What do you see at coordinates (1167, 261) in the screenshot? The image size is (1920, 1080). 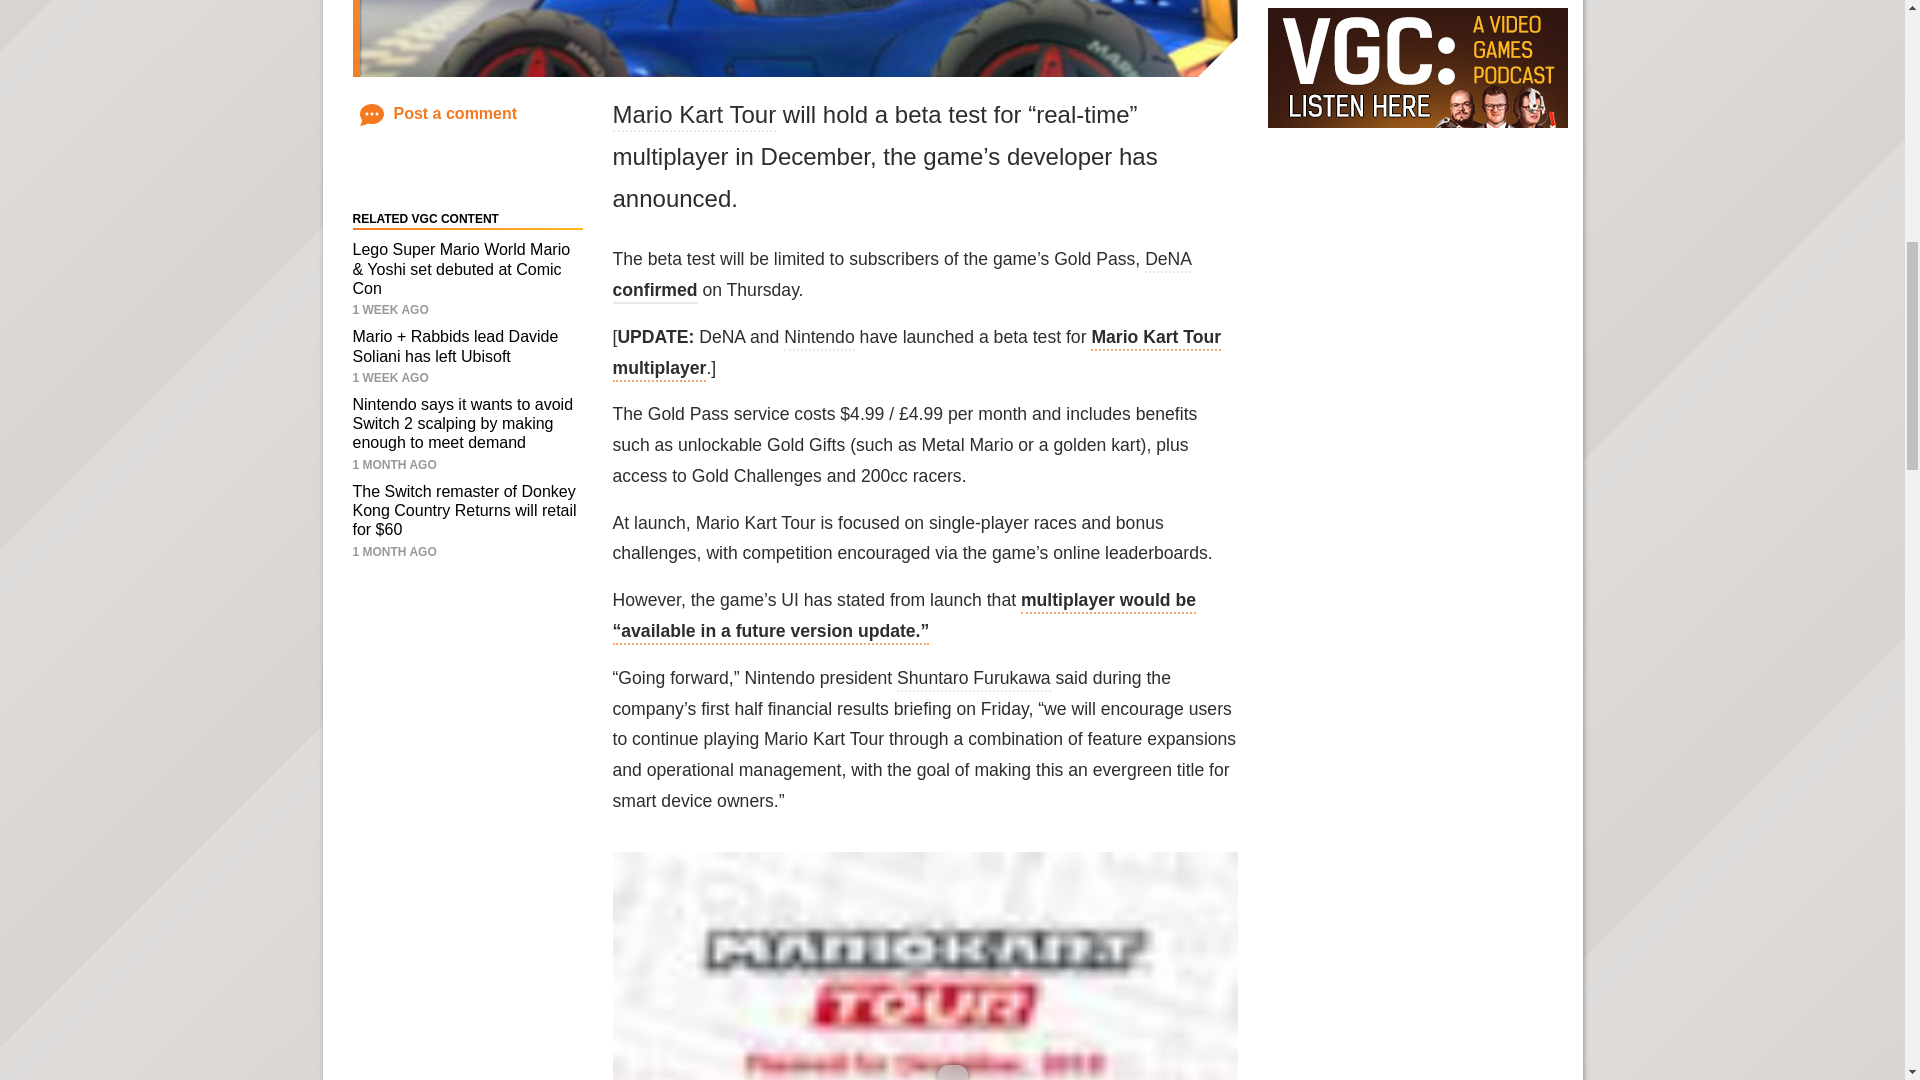 I see `DeNA` at bounding box center [1167, 261].